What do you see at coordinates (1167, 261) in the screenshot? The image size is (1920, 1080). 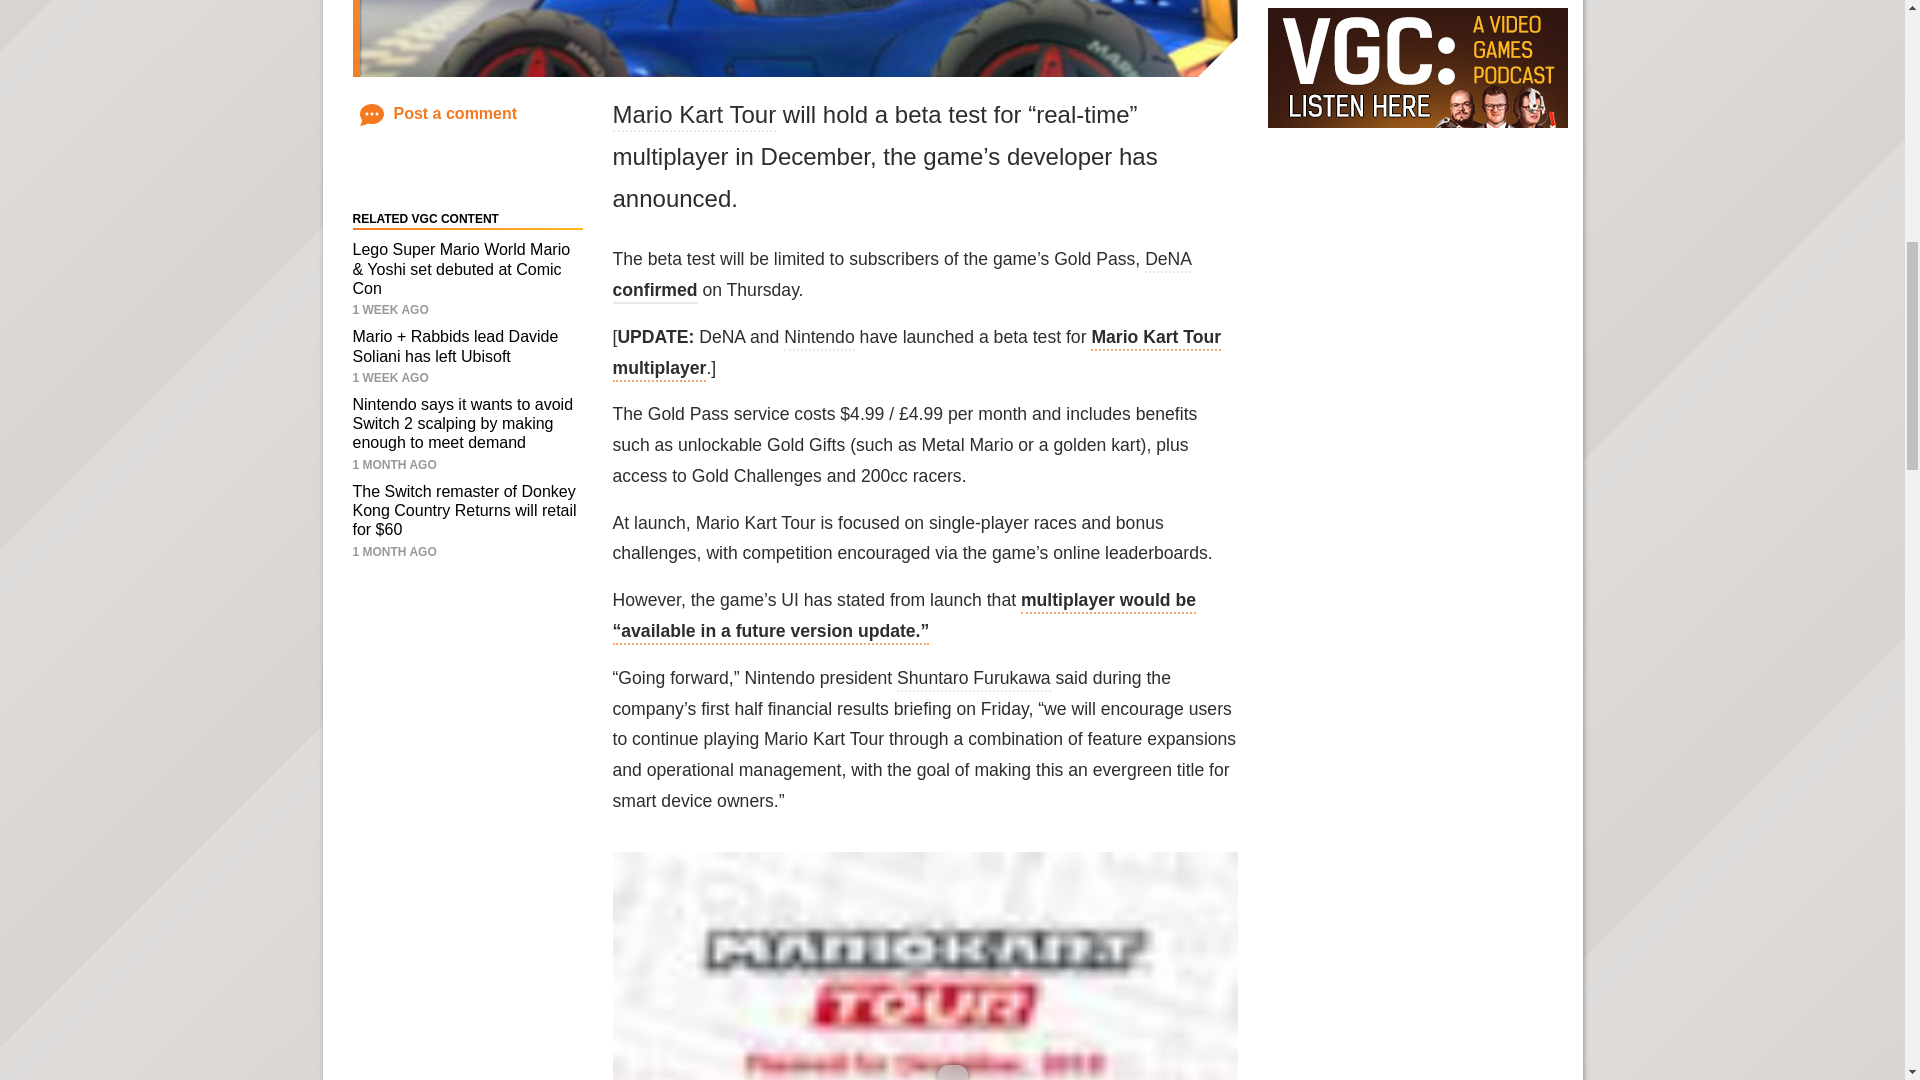 I see `DeNA` at bounding box center [1167, 261].